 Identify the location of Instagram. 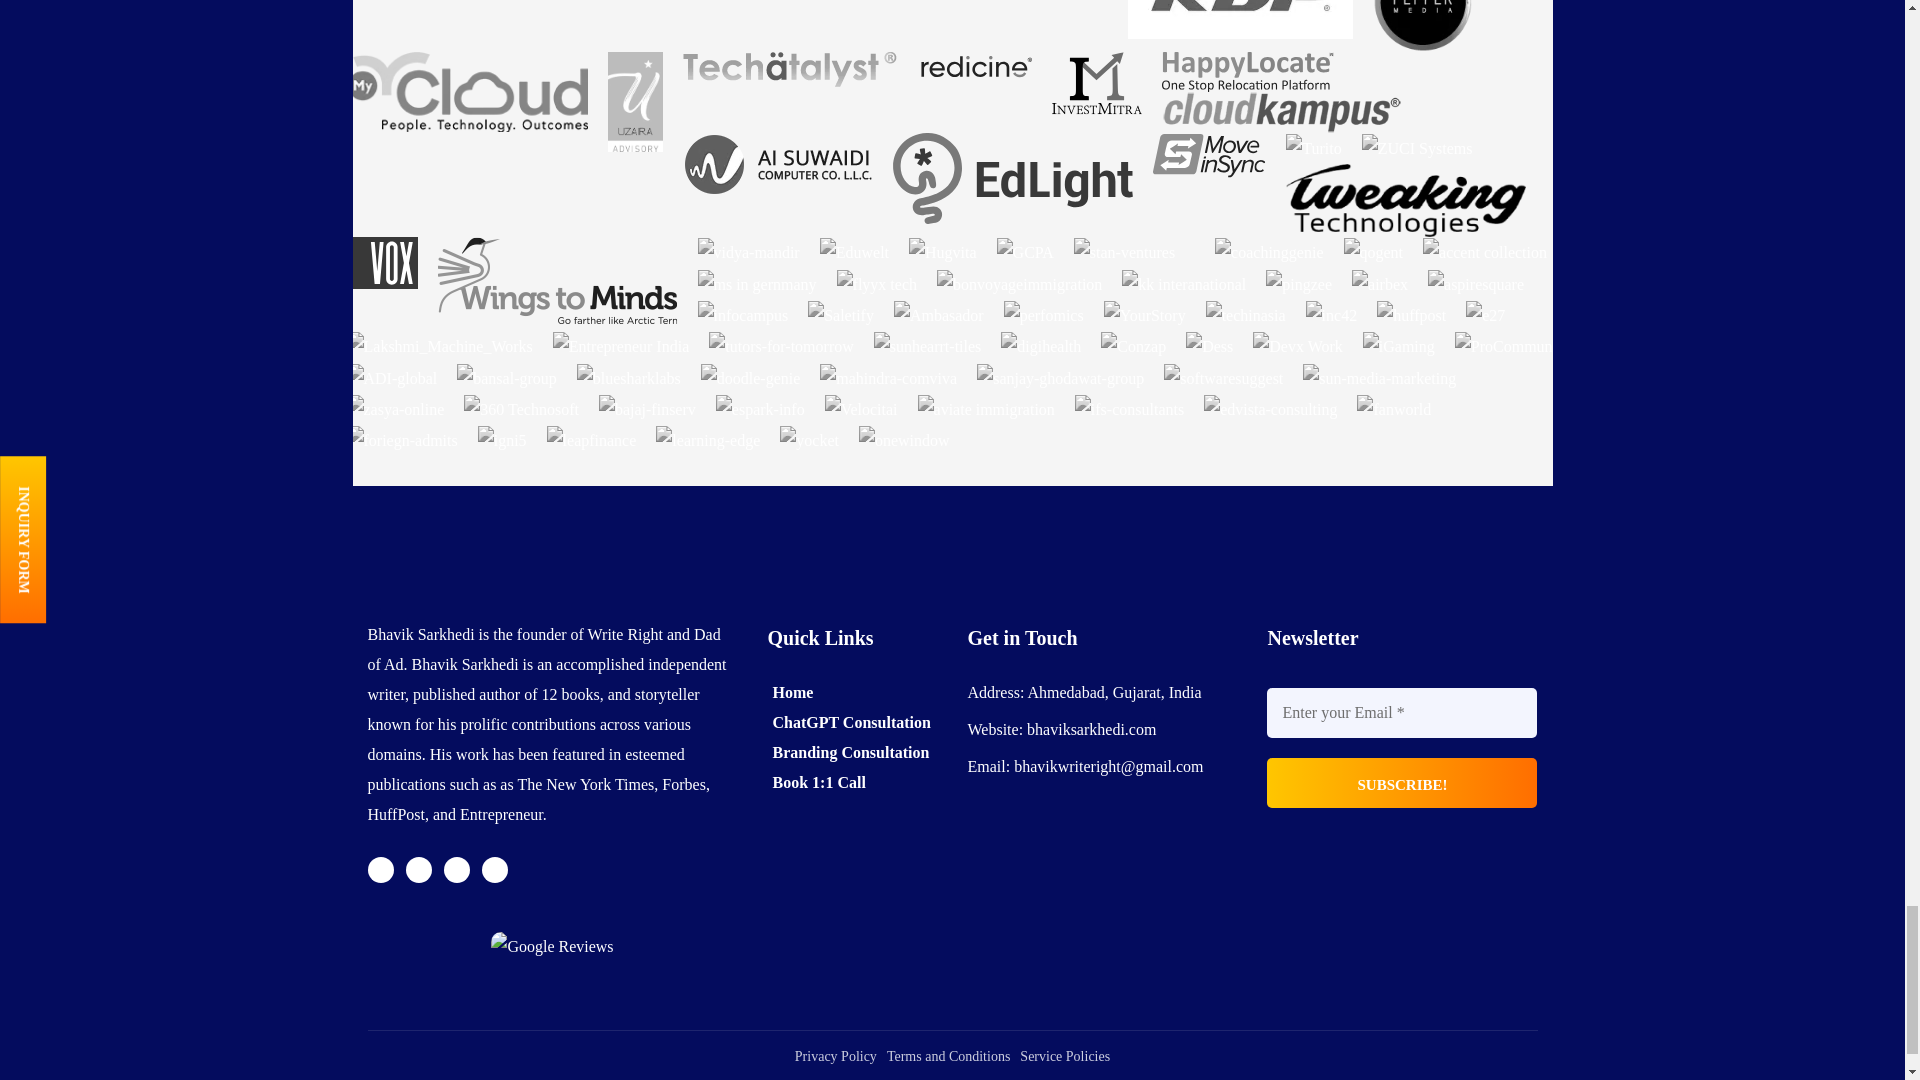
(456, 870).